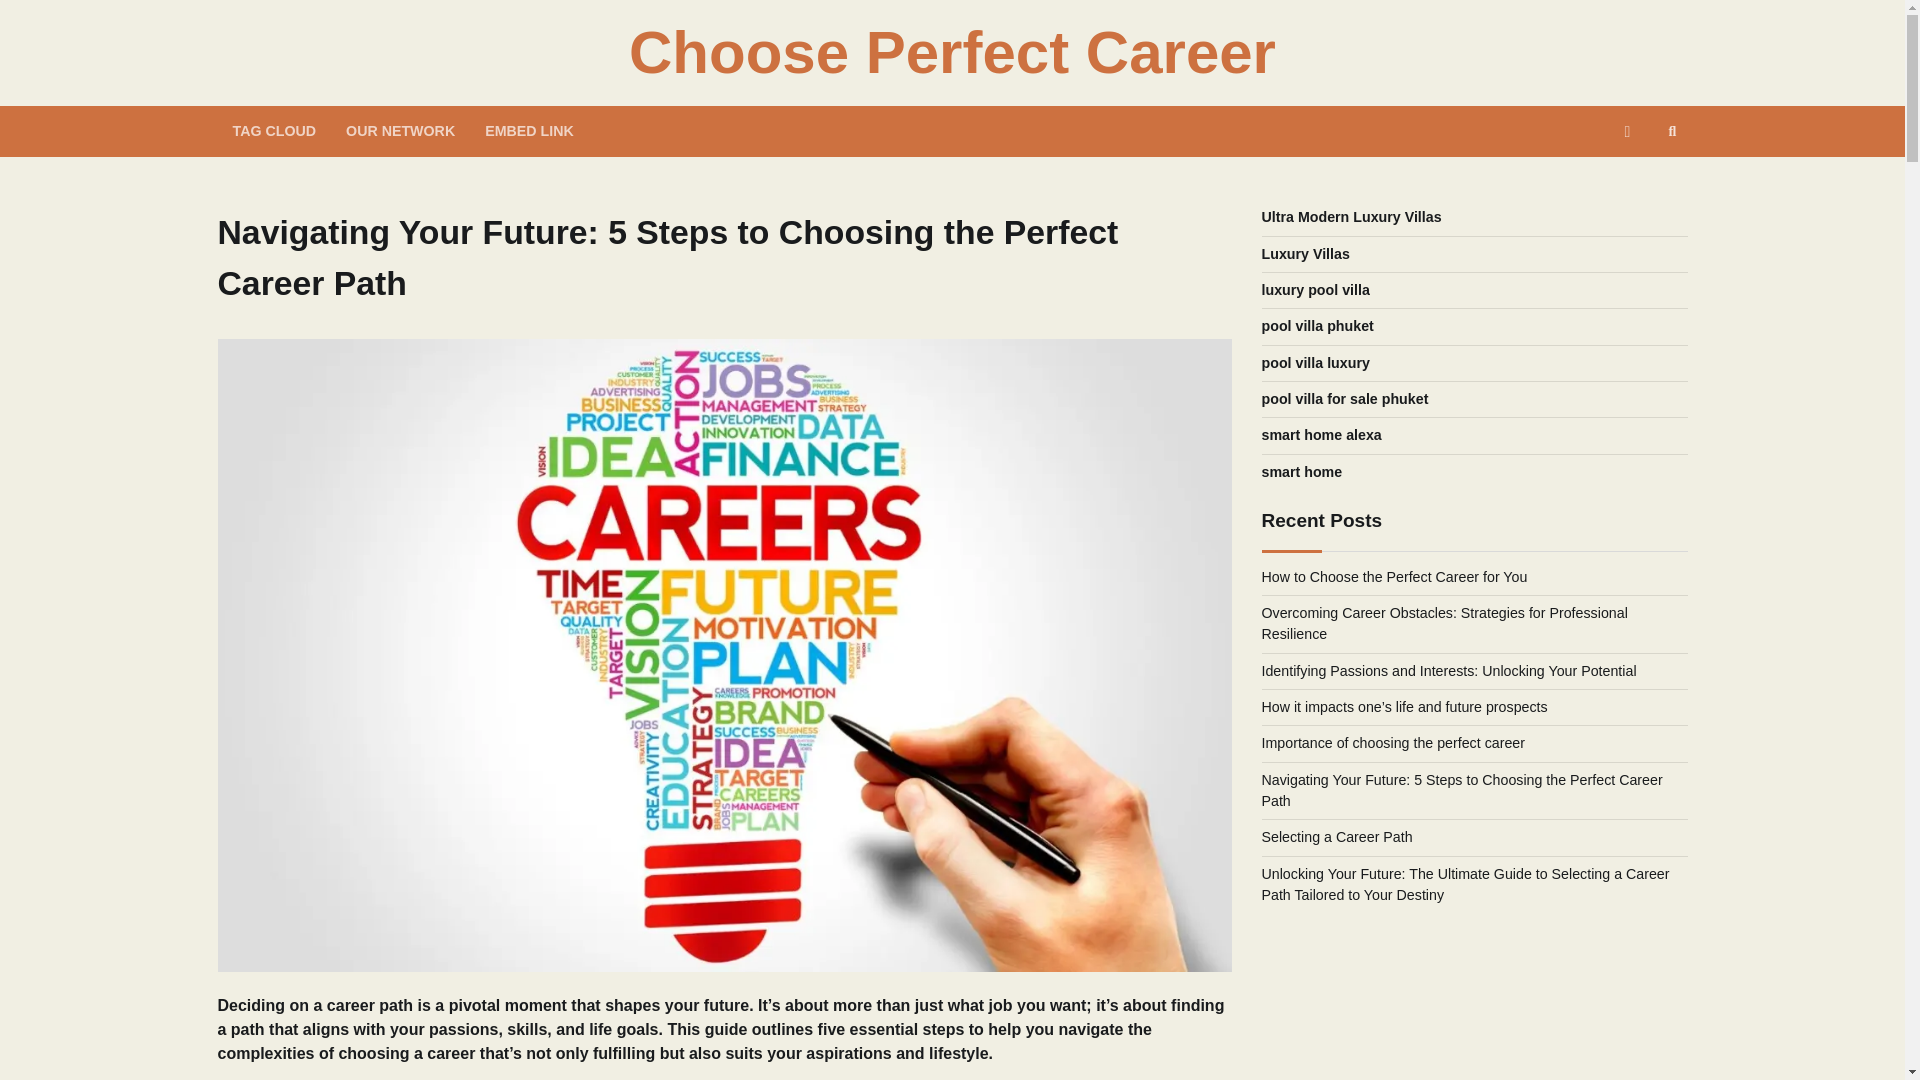  What do you see at coordinates (1318, 325) in the screenshot?
I see `pool villa phuket` at bounding box center [1318, 325].